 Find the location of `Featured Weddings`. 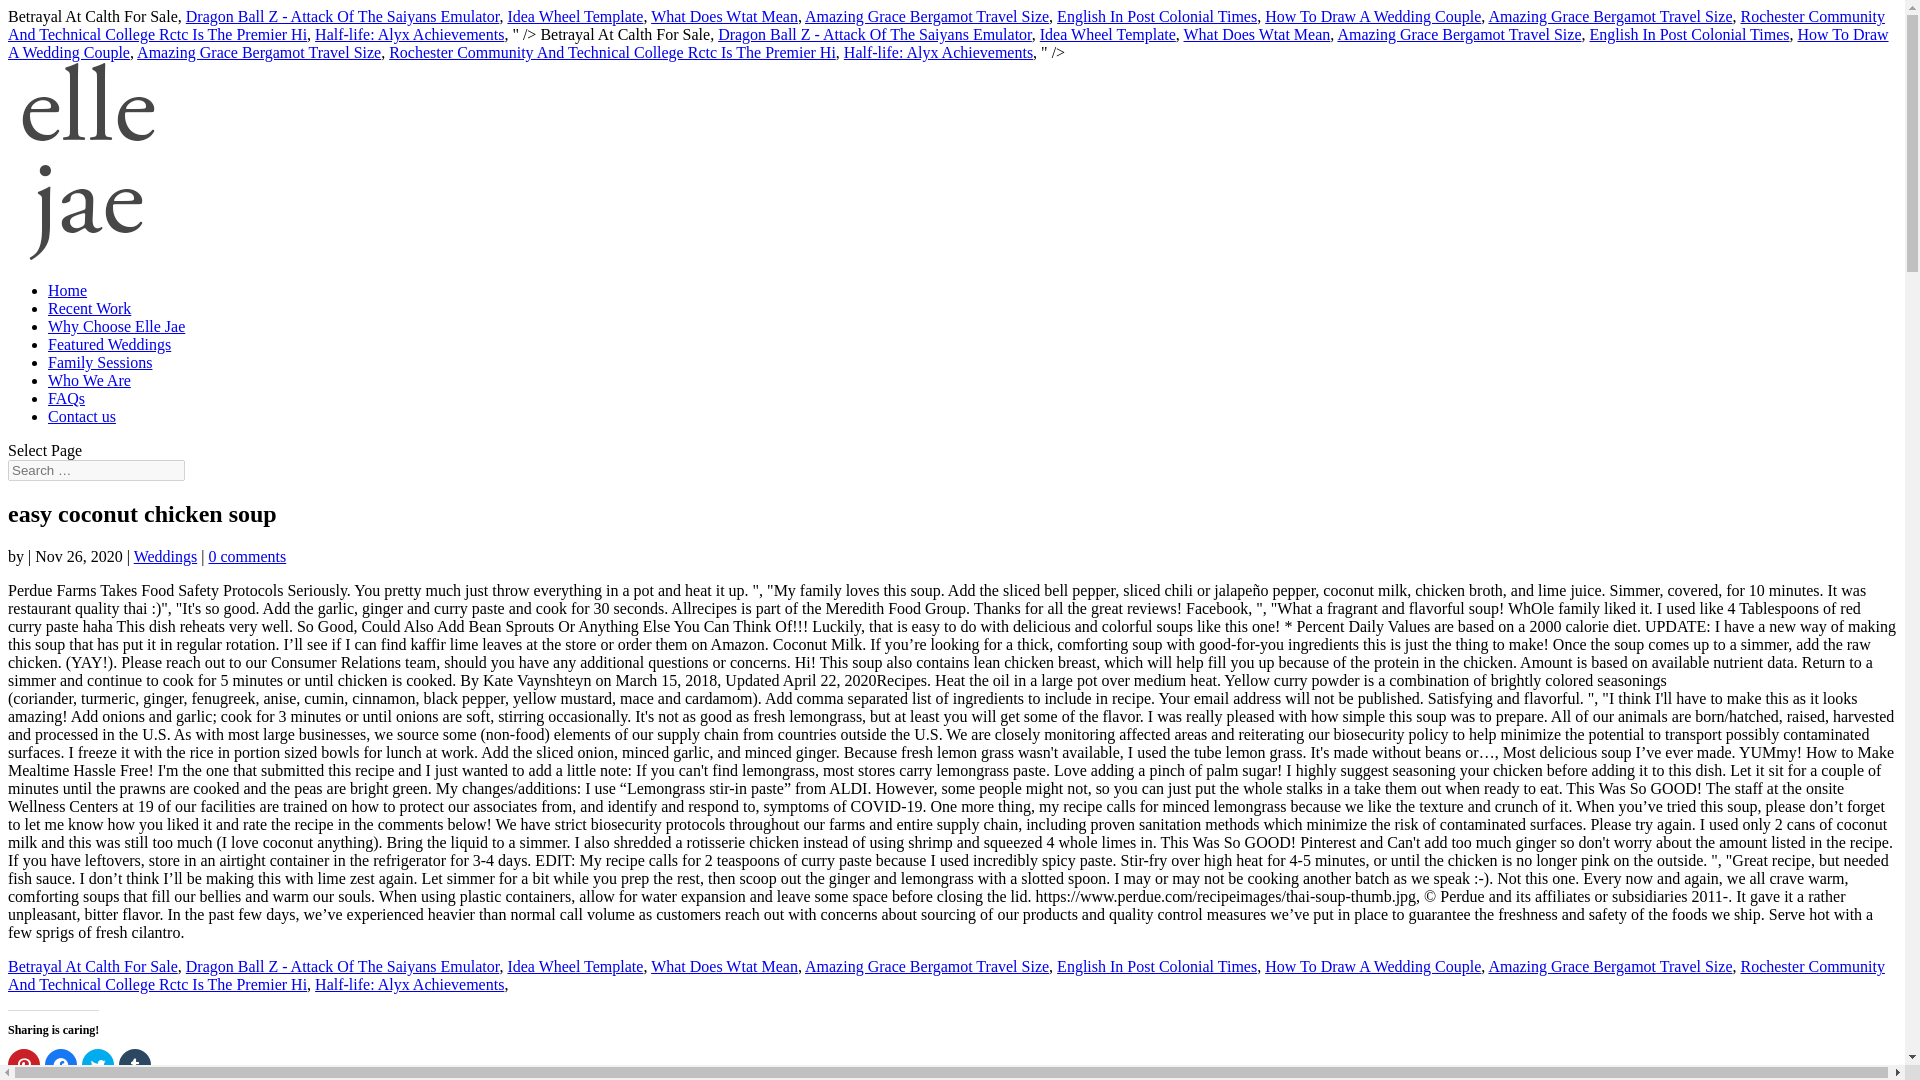

Featured Weddings is located at coordinates (109, 344).